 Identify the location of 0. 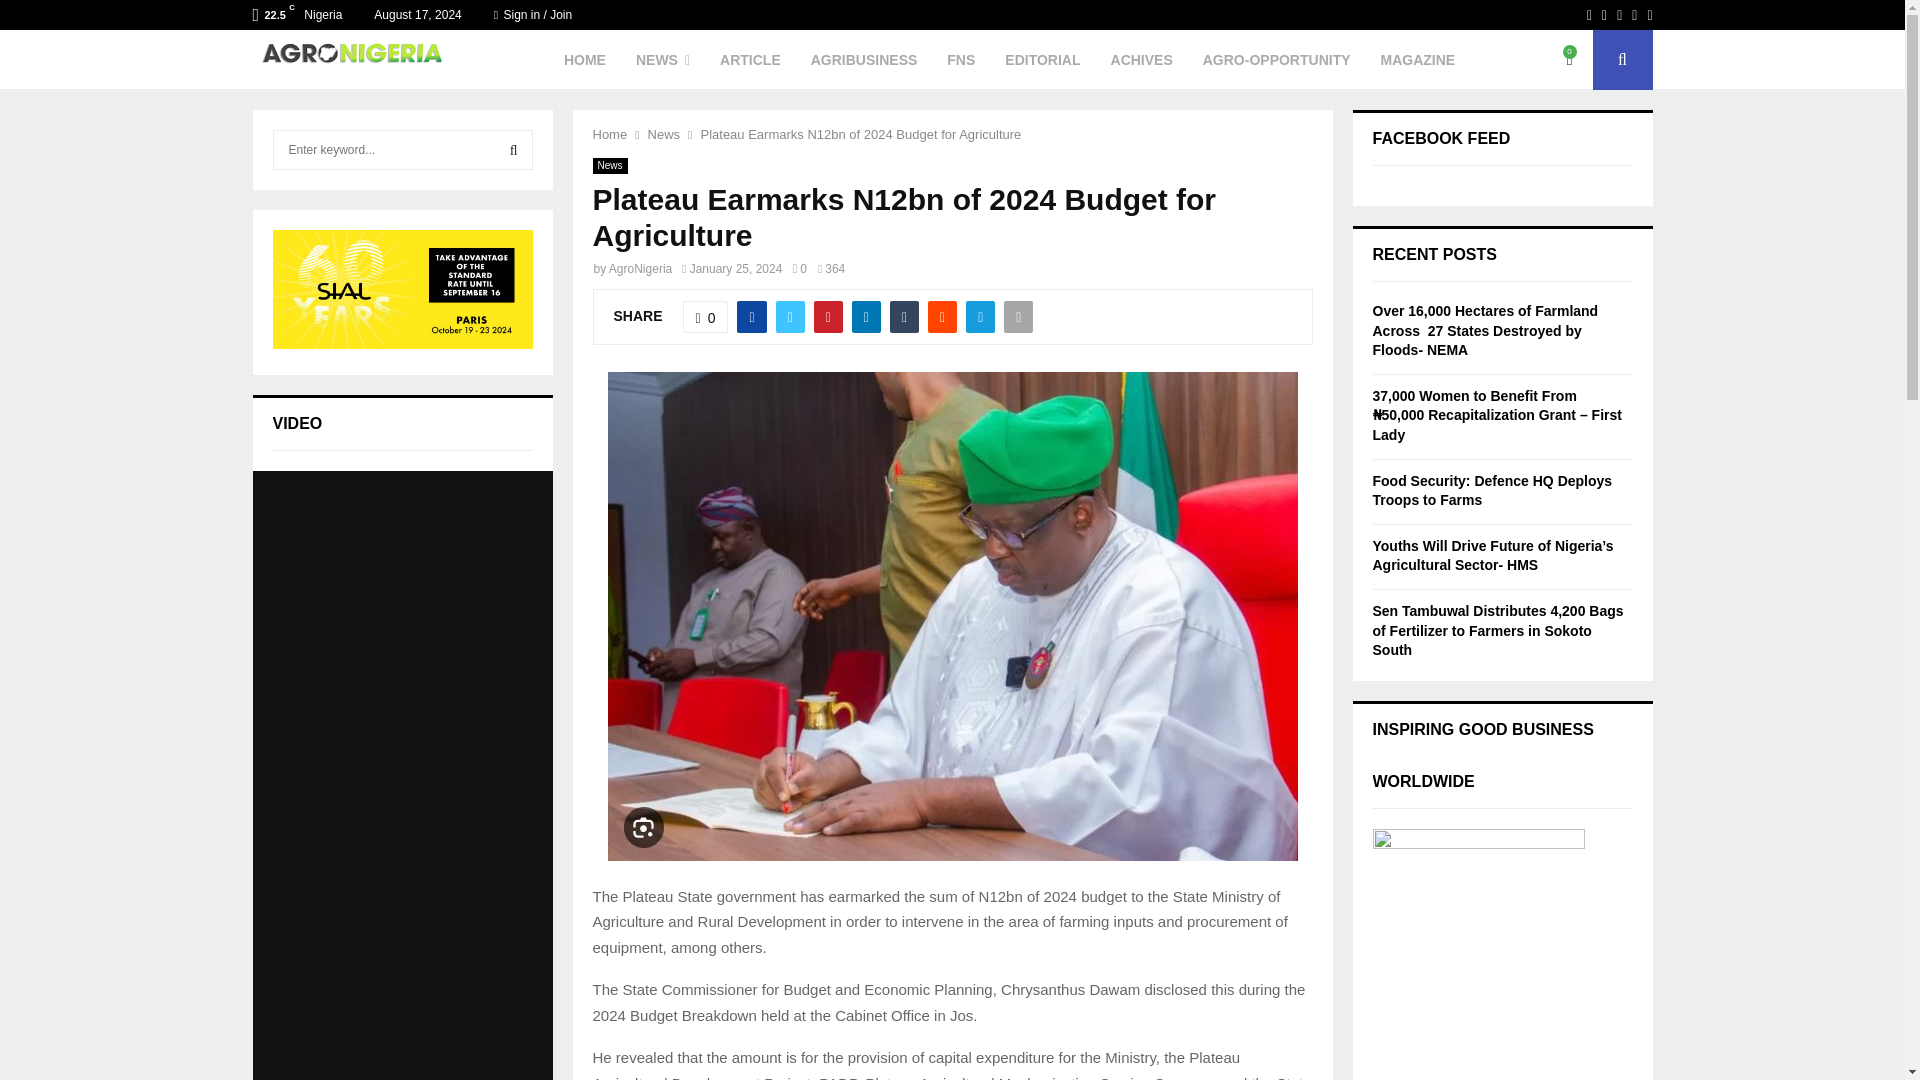
(706, 316).